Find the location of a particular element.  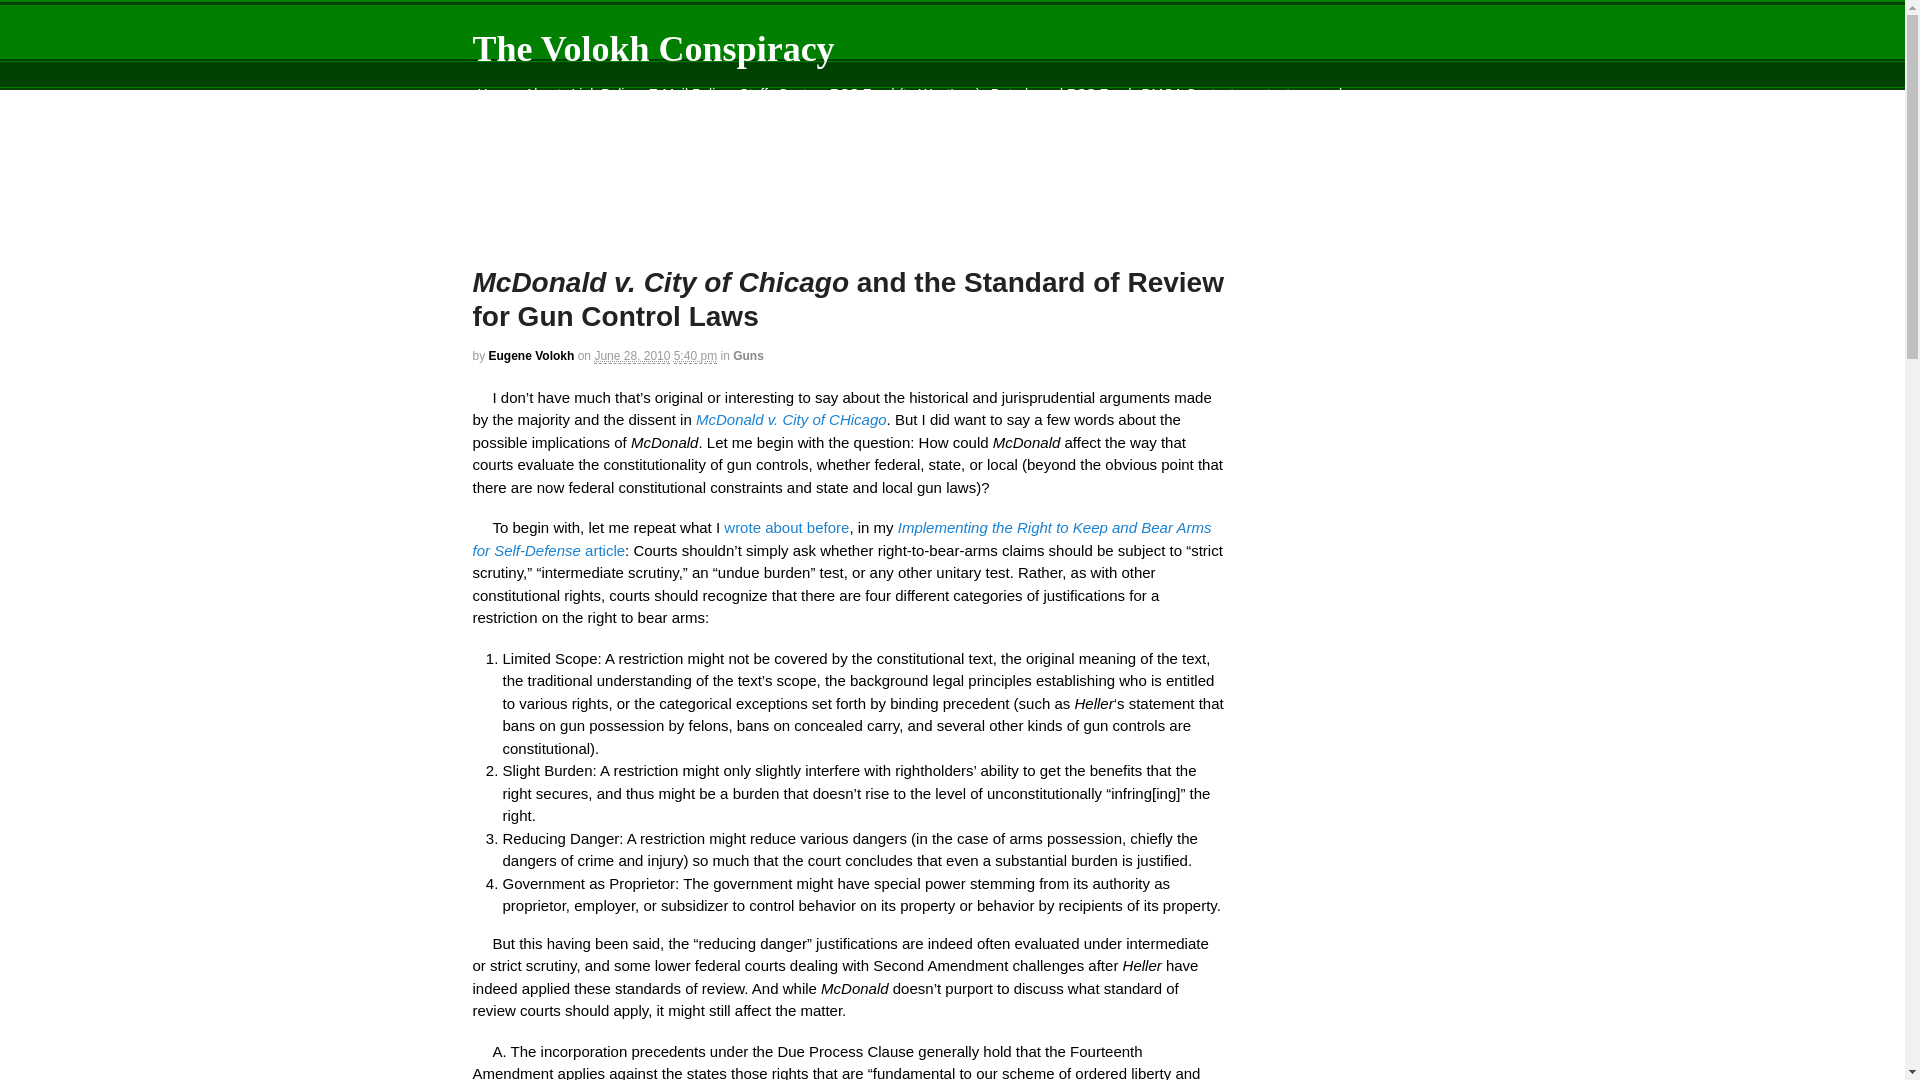

McDonald v. City of CHicago is located at coordinates (791, 419).